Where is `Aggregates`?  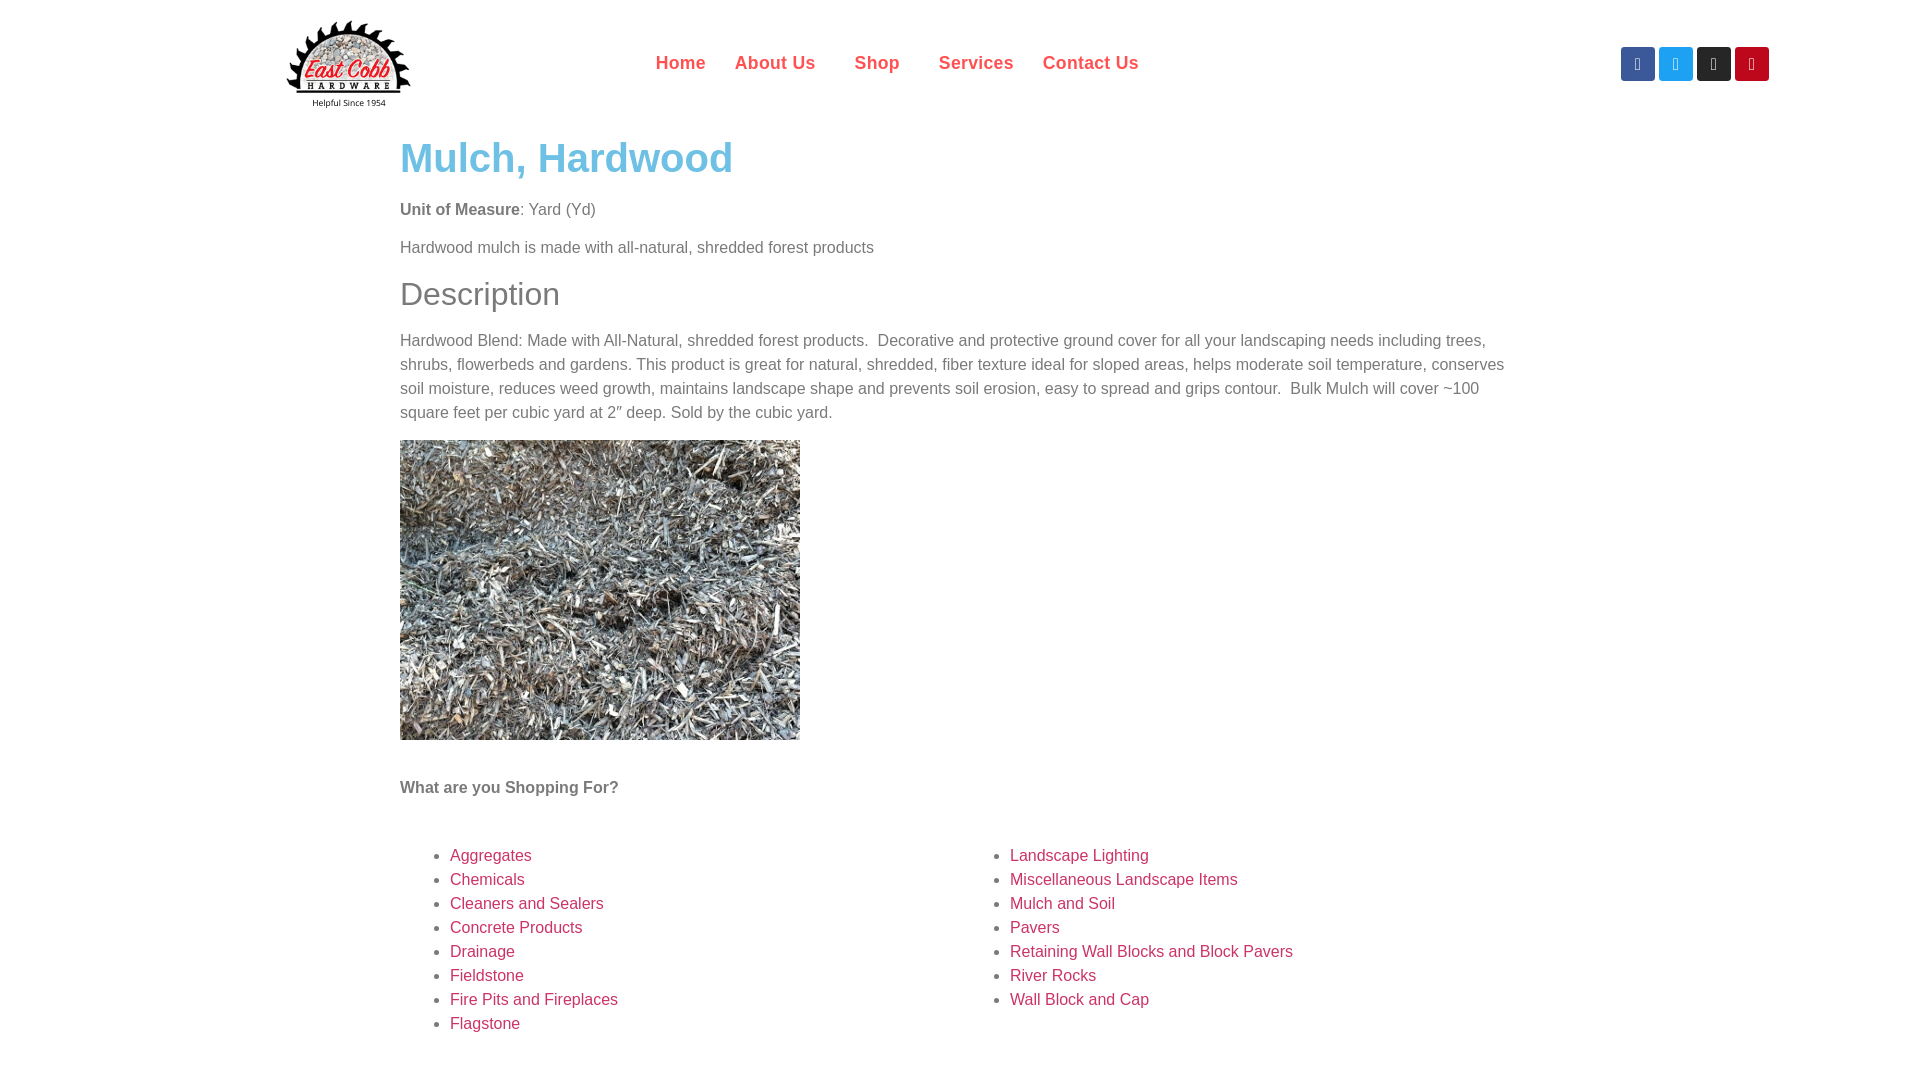
Aggregates is located at coordinates (490, 855).